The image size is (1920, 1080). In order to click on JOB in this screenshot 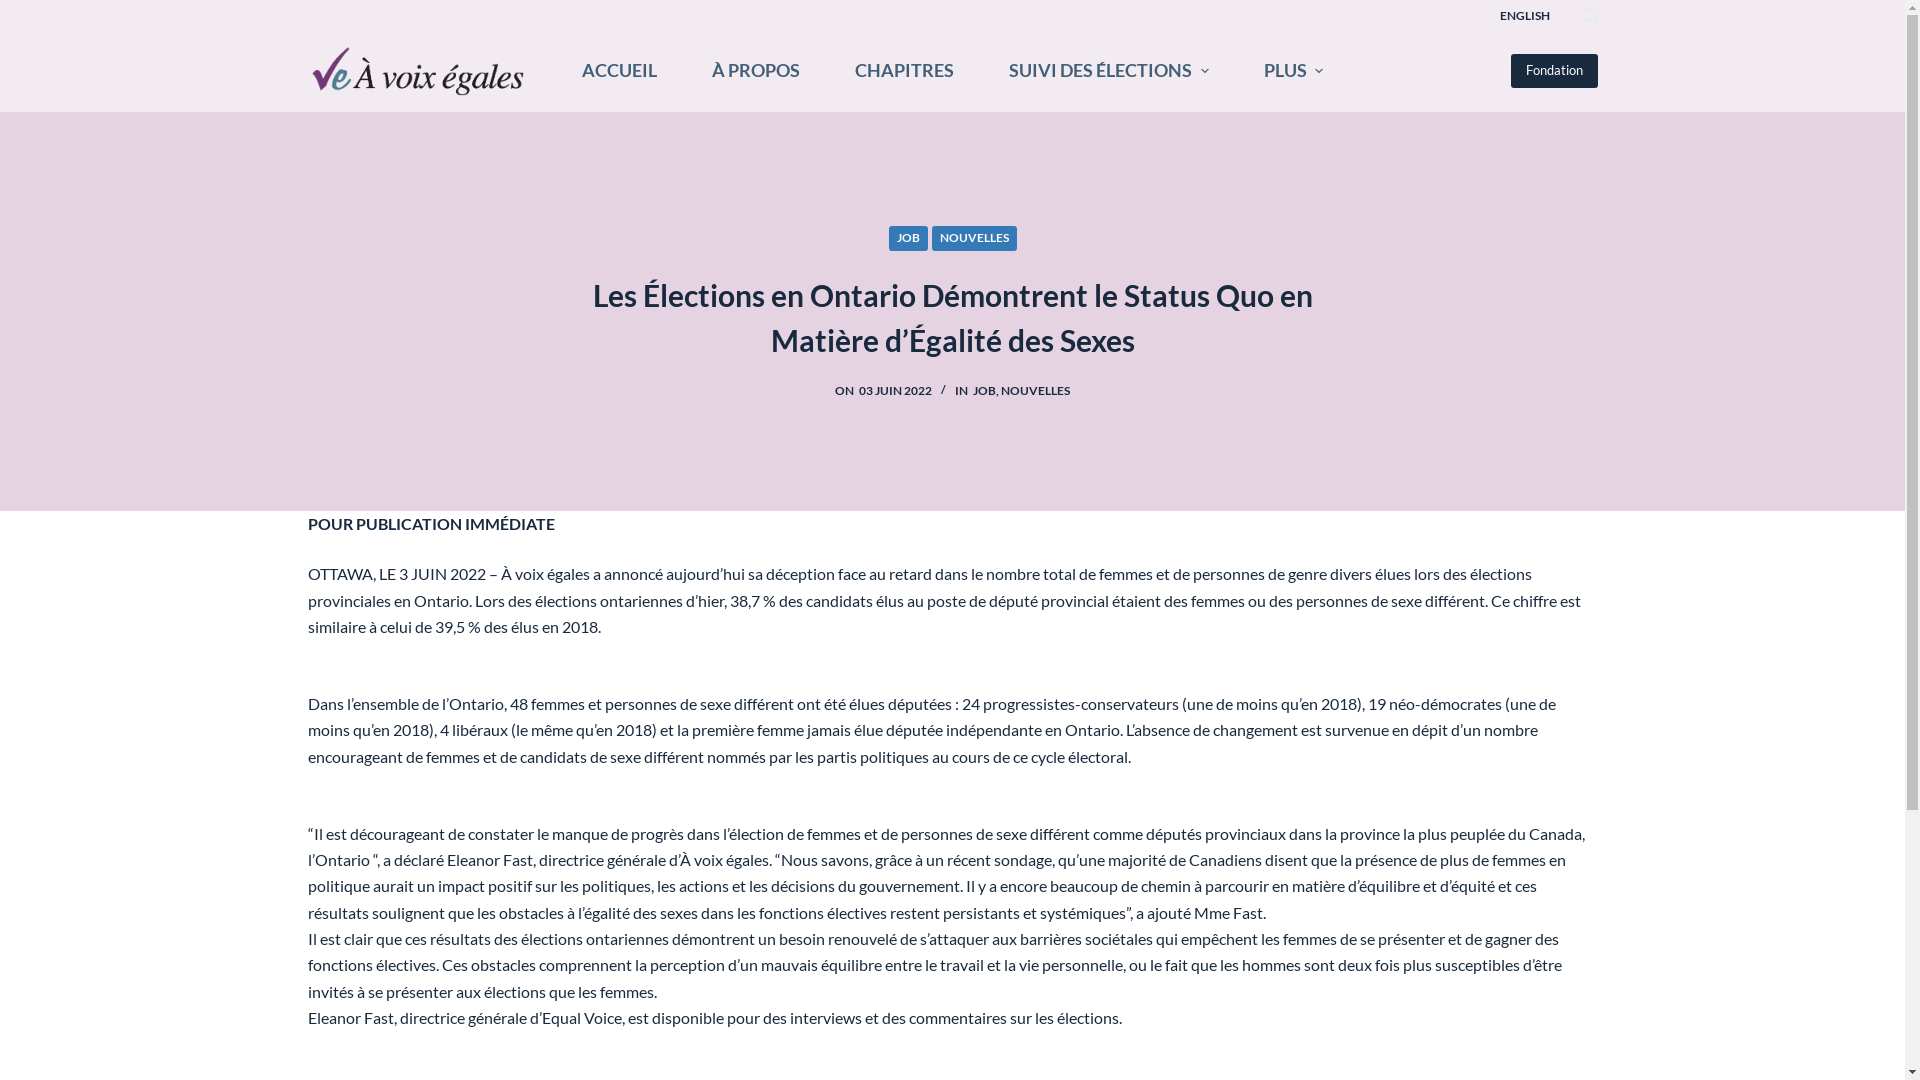, I will do `click(984, 390)`.